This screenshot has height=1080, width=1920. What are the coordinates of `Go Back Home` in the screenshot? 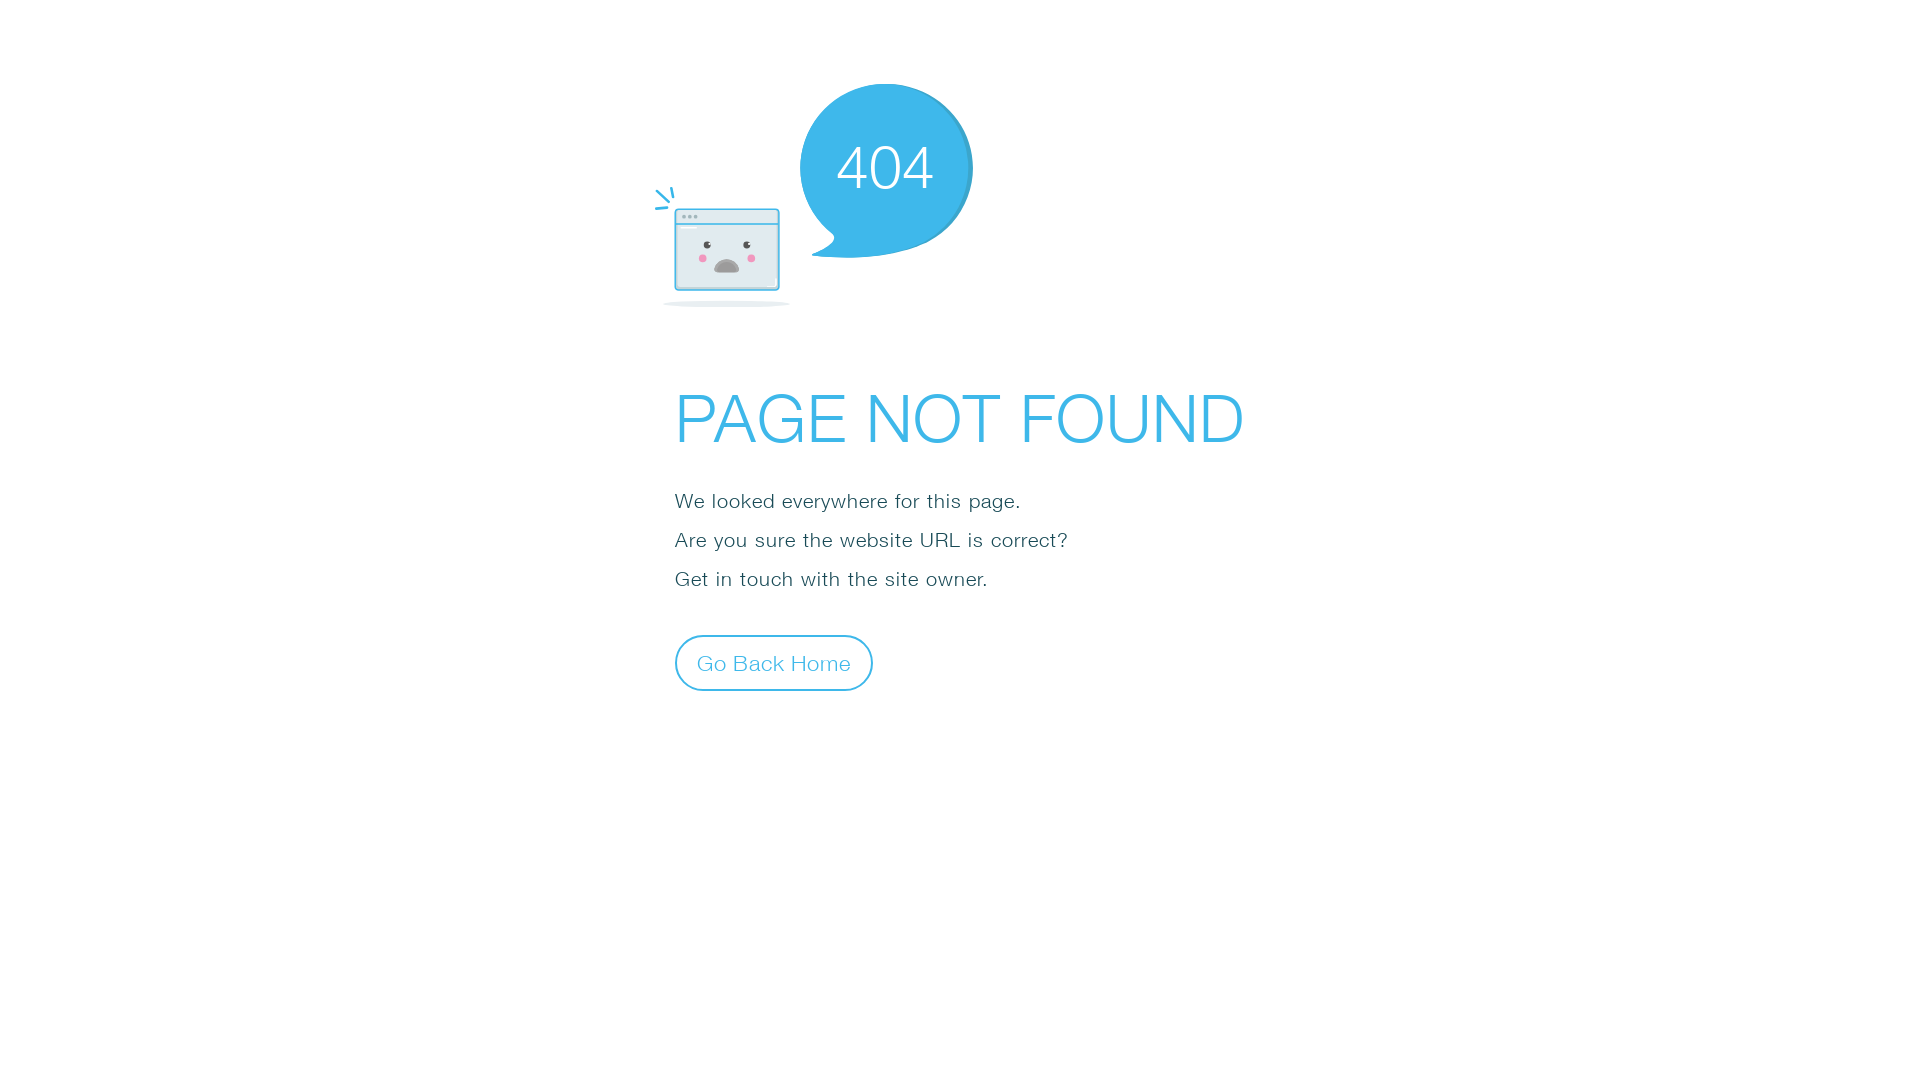 It's located at (774, 662).